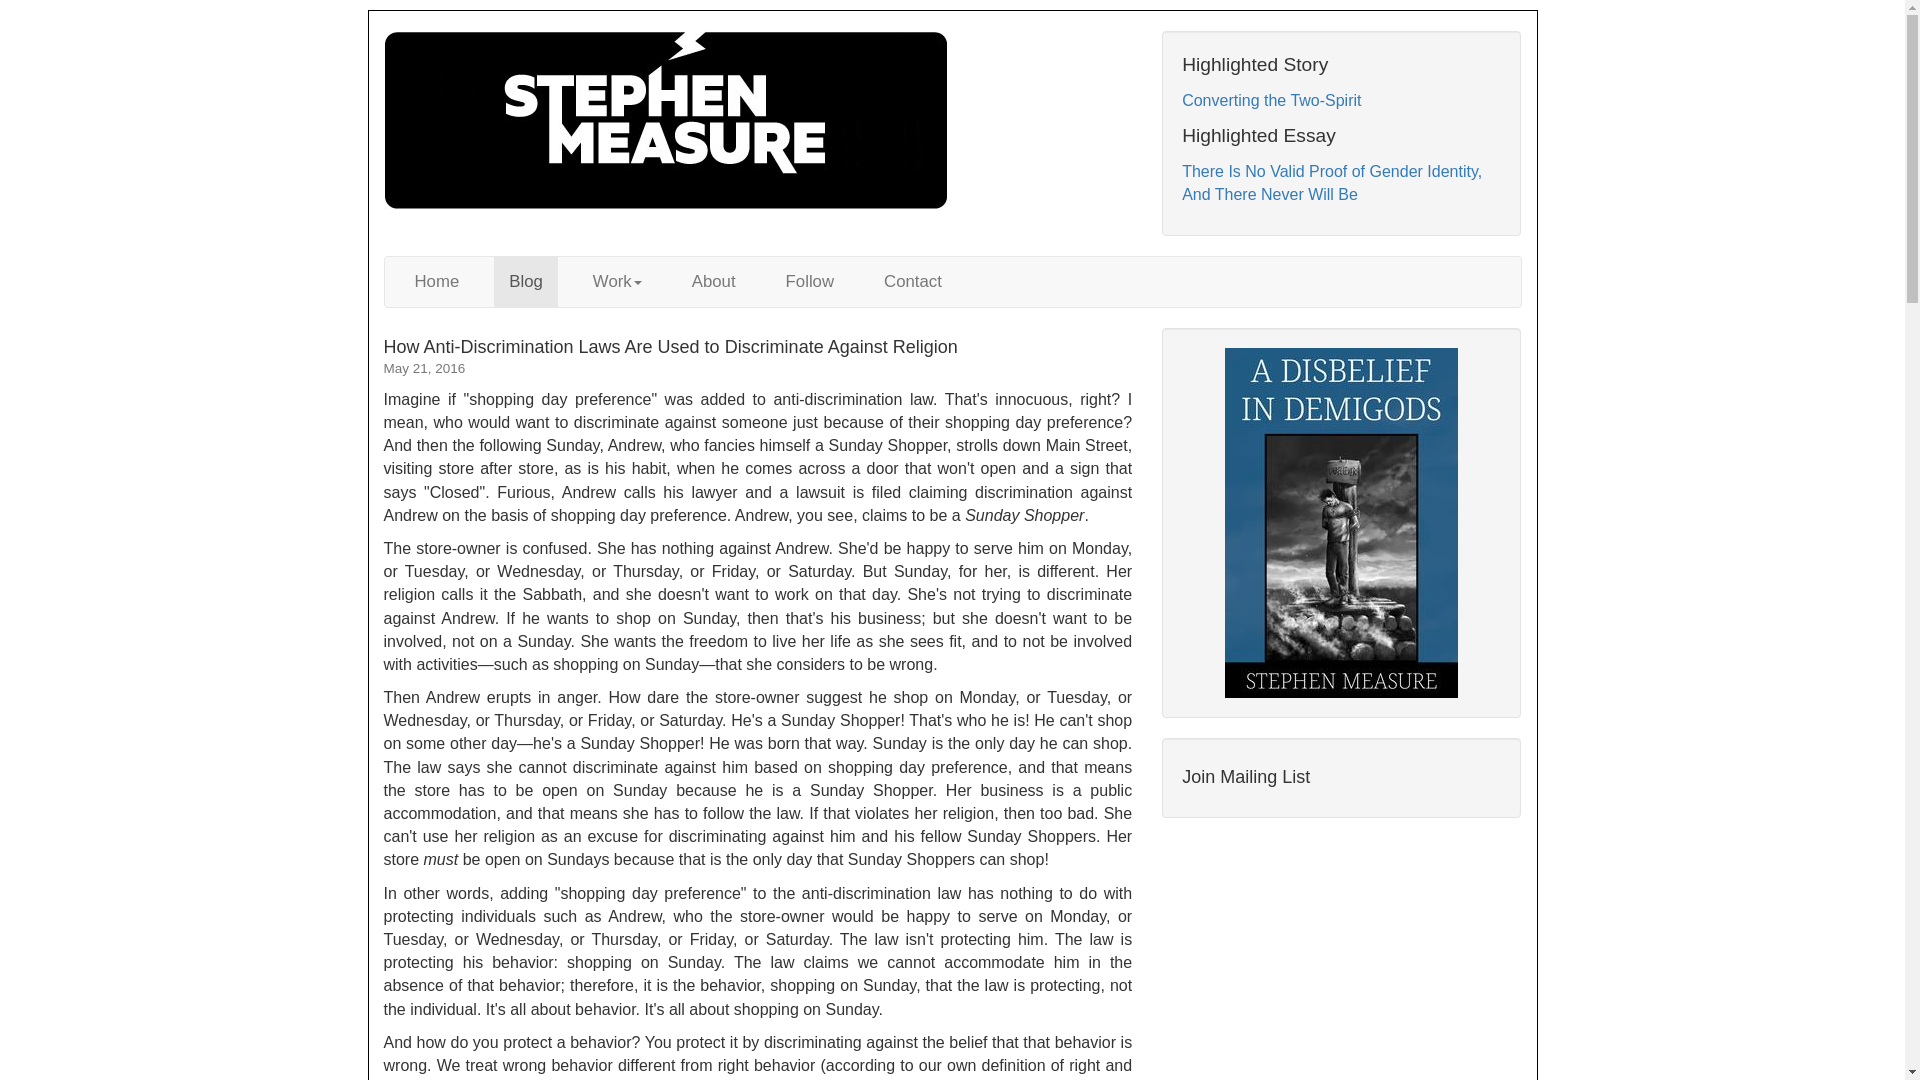  I want to click on Converting the Two-Spirit, so click(1272, 100).